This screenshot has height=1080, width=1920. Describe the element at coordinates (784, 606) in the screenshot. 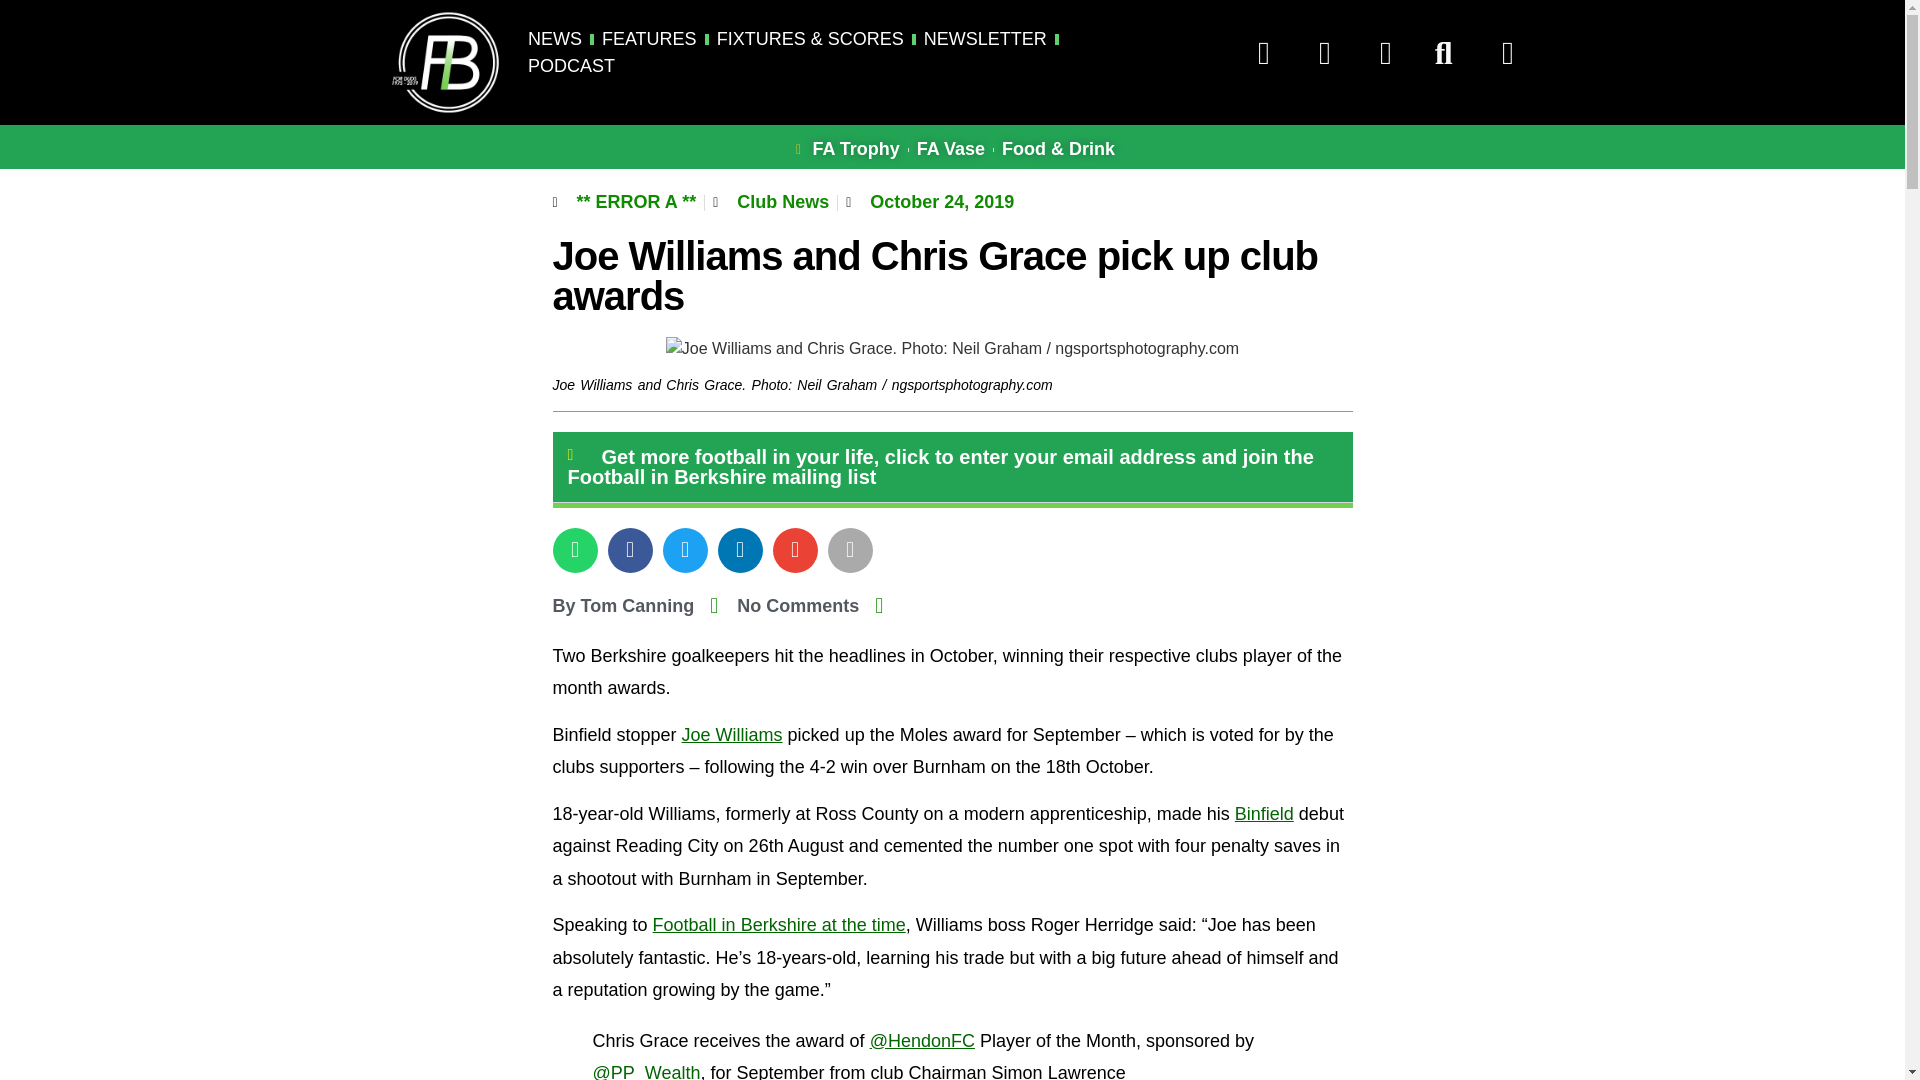

I see `No Comments` at that location.